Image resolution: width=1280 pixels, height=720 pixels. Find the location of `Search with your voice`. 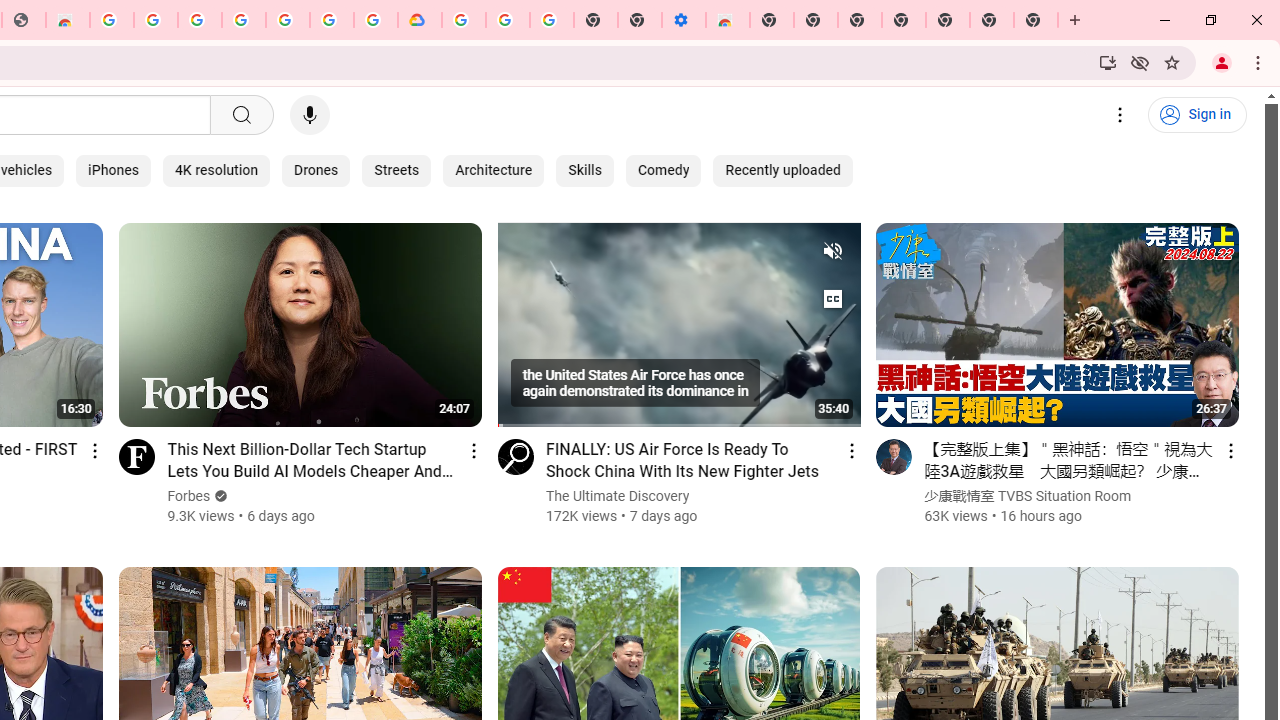

Search with your voice is located at coordinates (310, 115).